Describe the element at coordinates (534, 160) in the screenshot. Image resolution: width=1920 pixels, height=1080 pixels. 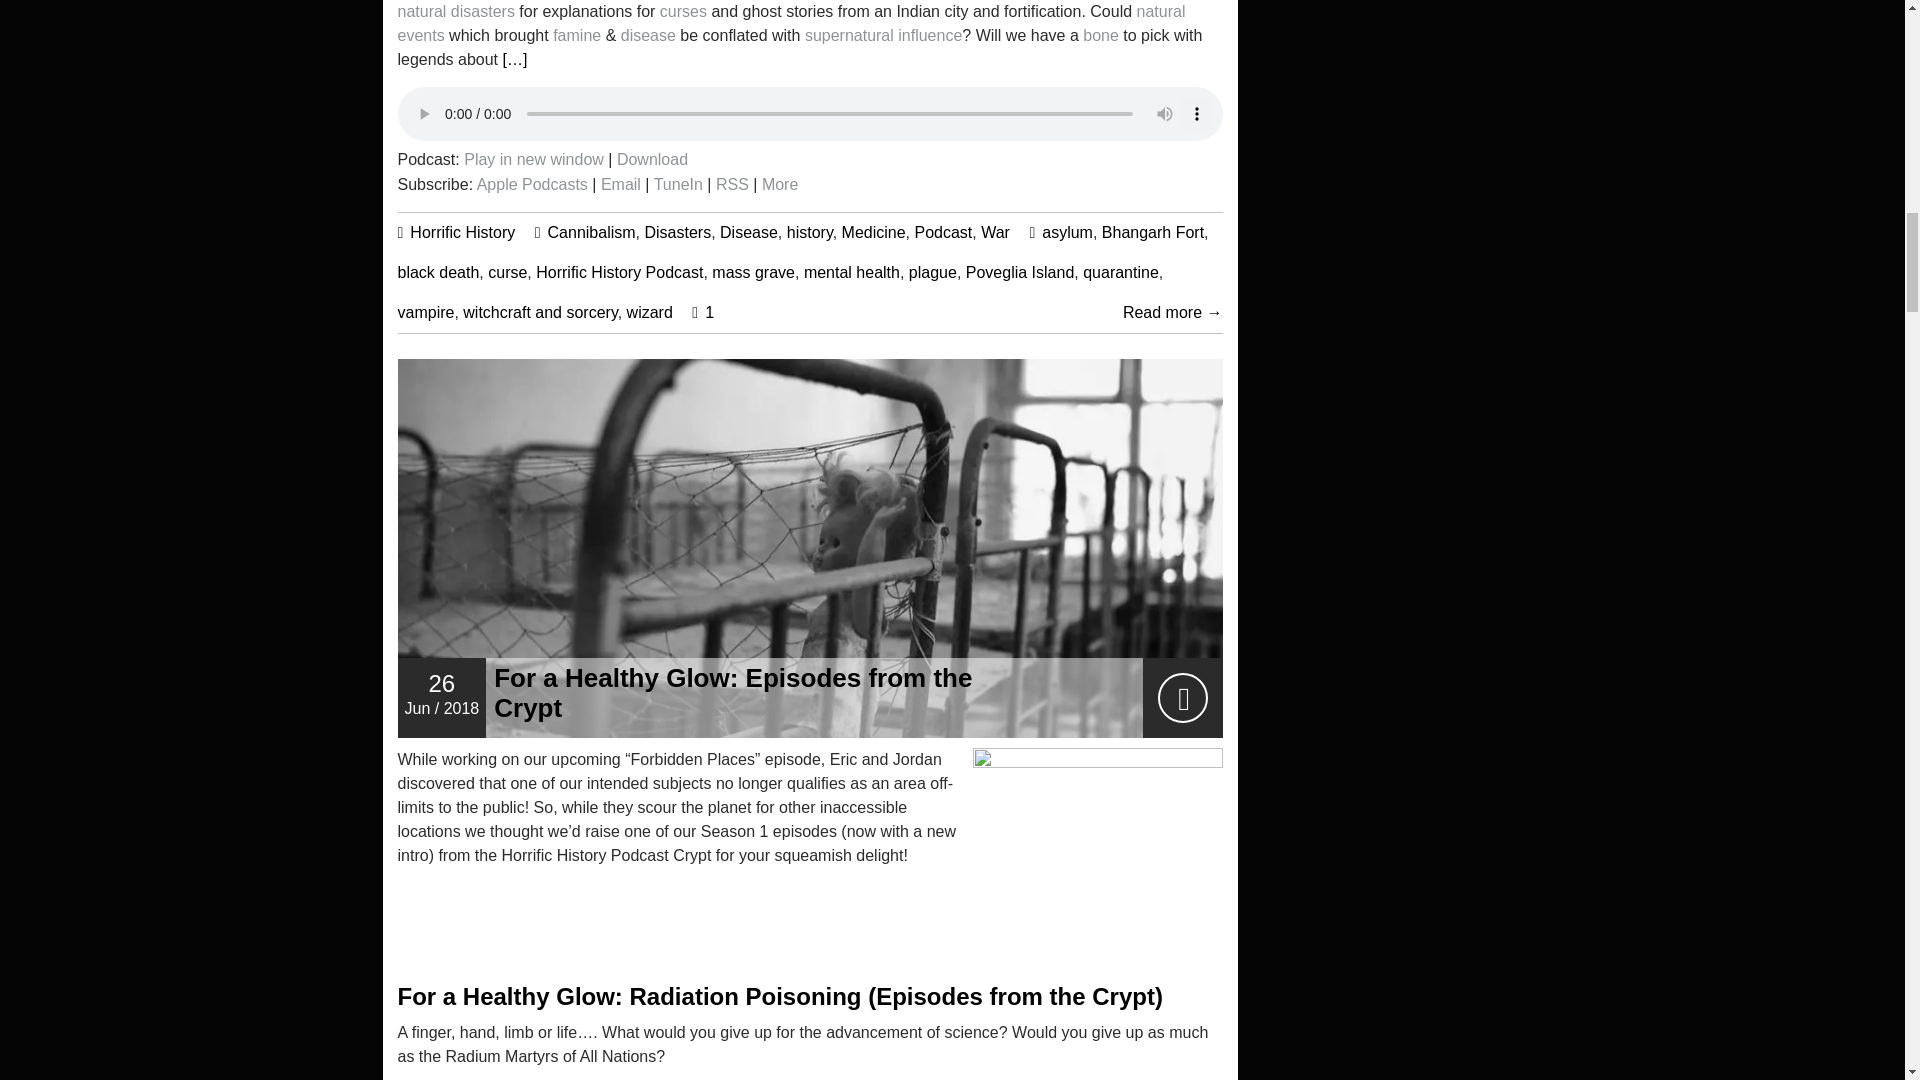
I see `Play in new window` at that location.